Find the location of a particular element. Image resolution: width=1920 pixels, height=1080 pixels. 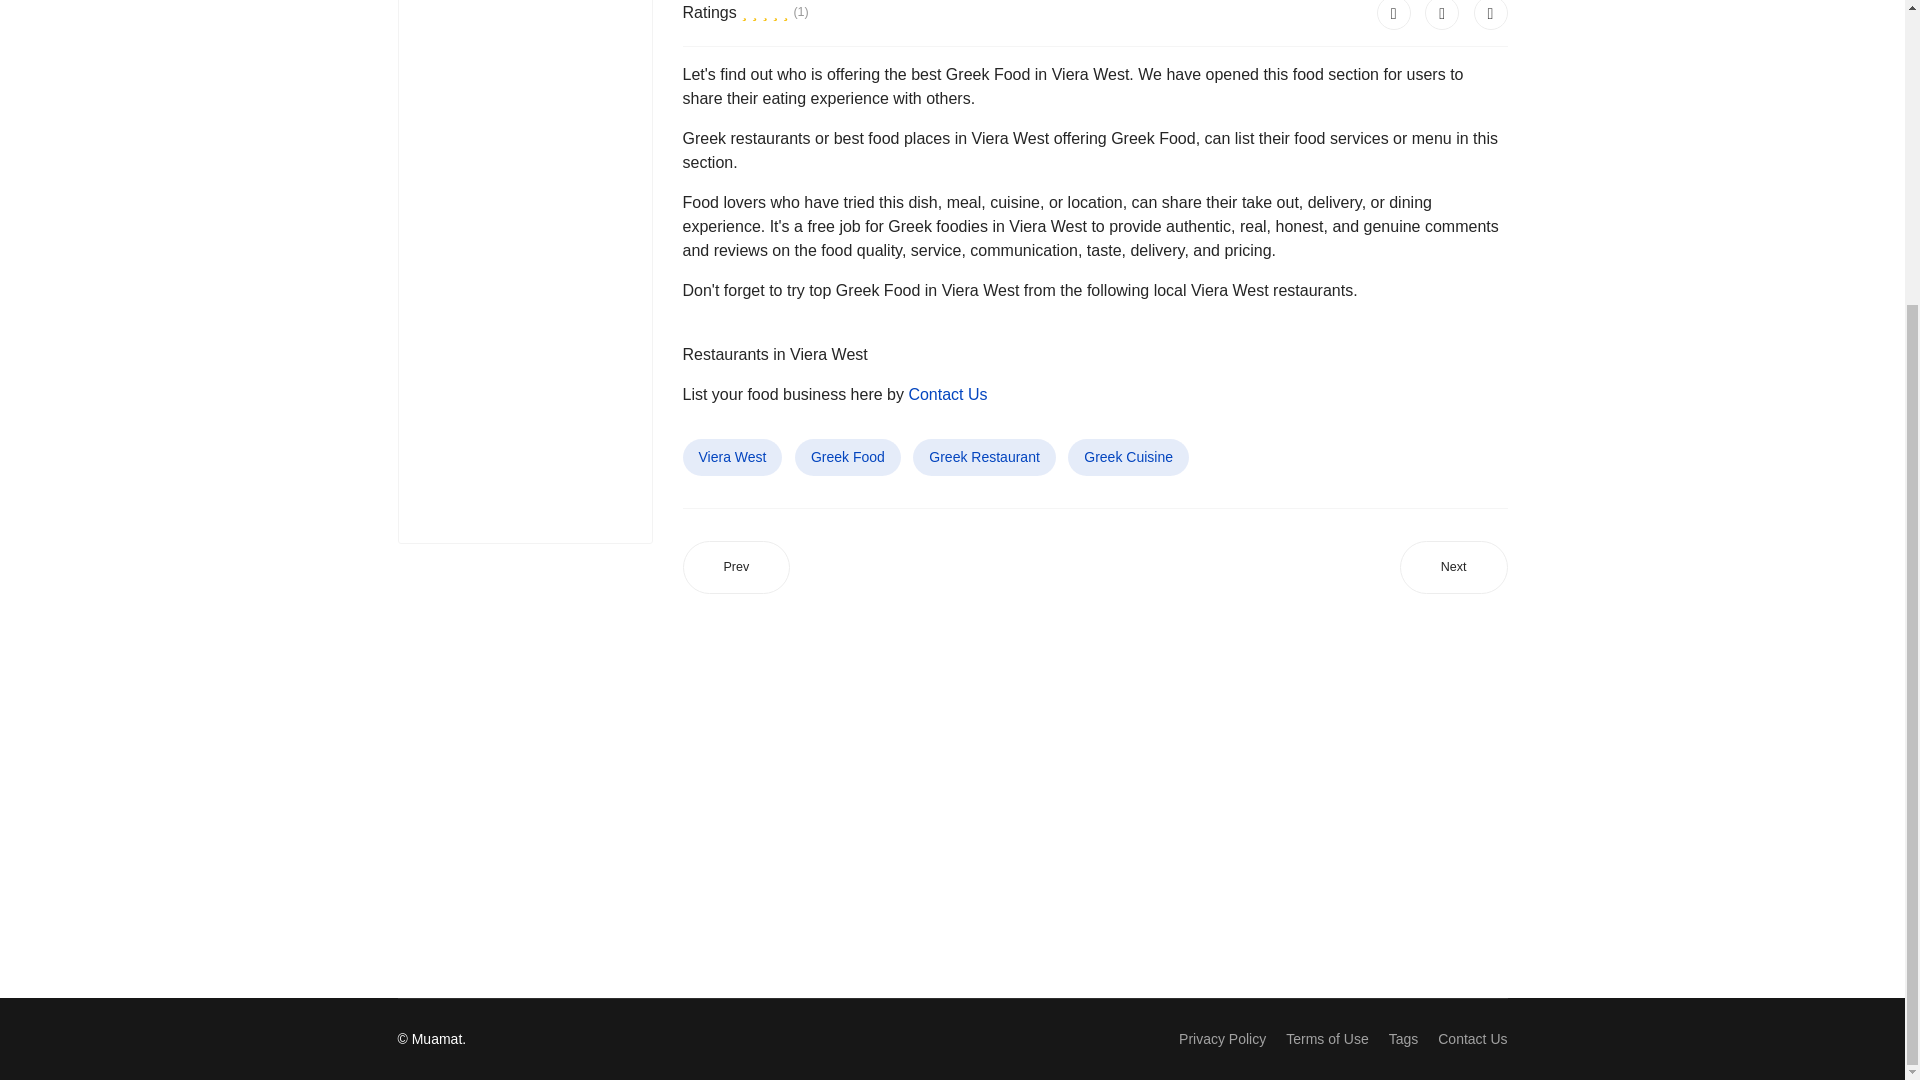

Tags is located at coordinates (1403, 1039).